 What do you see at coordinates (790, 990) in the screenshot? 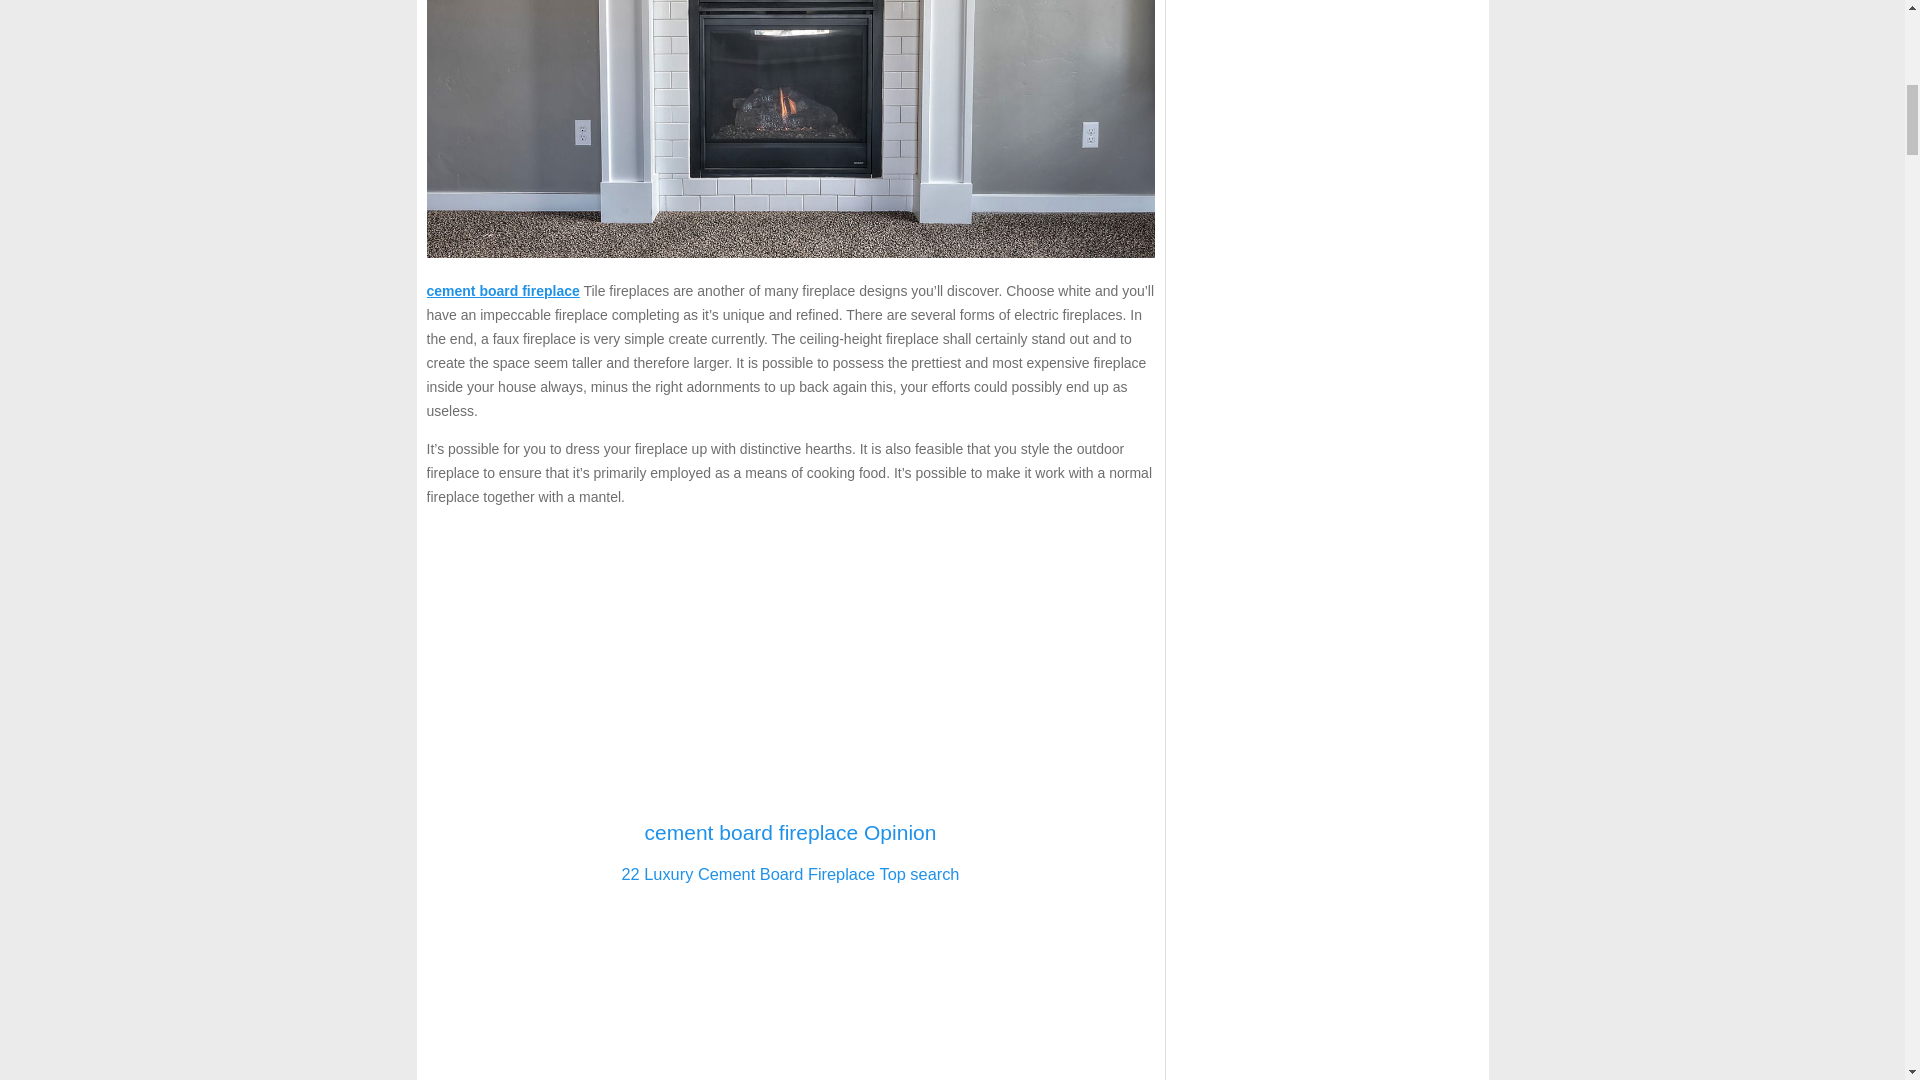
I see `Advertisement` at bounding box center [790, 990].